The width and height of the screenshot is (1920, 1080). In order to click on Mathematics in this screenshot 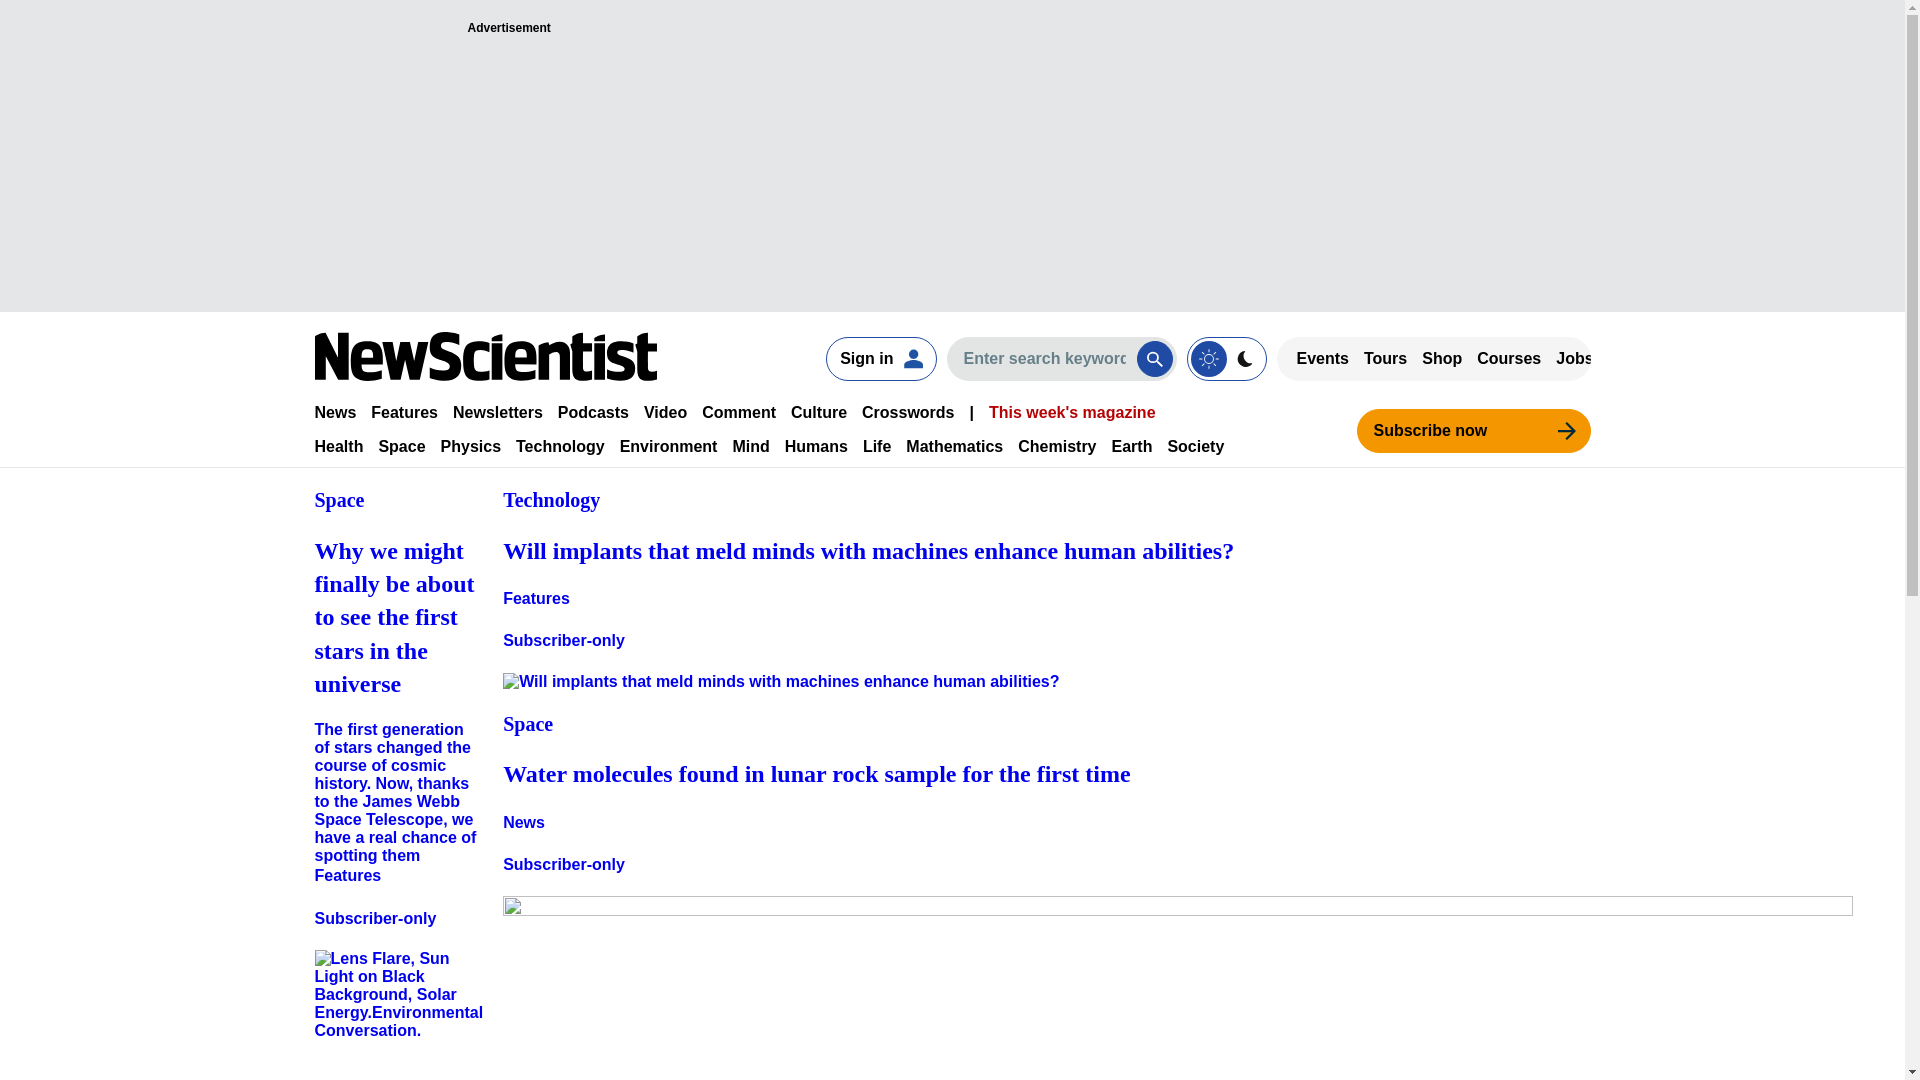, I will do `click(954, 446)`.